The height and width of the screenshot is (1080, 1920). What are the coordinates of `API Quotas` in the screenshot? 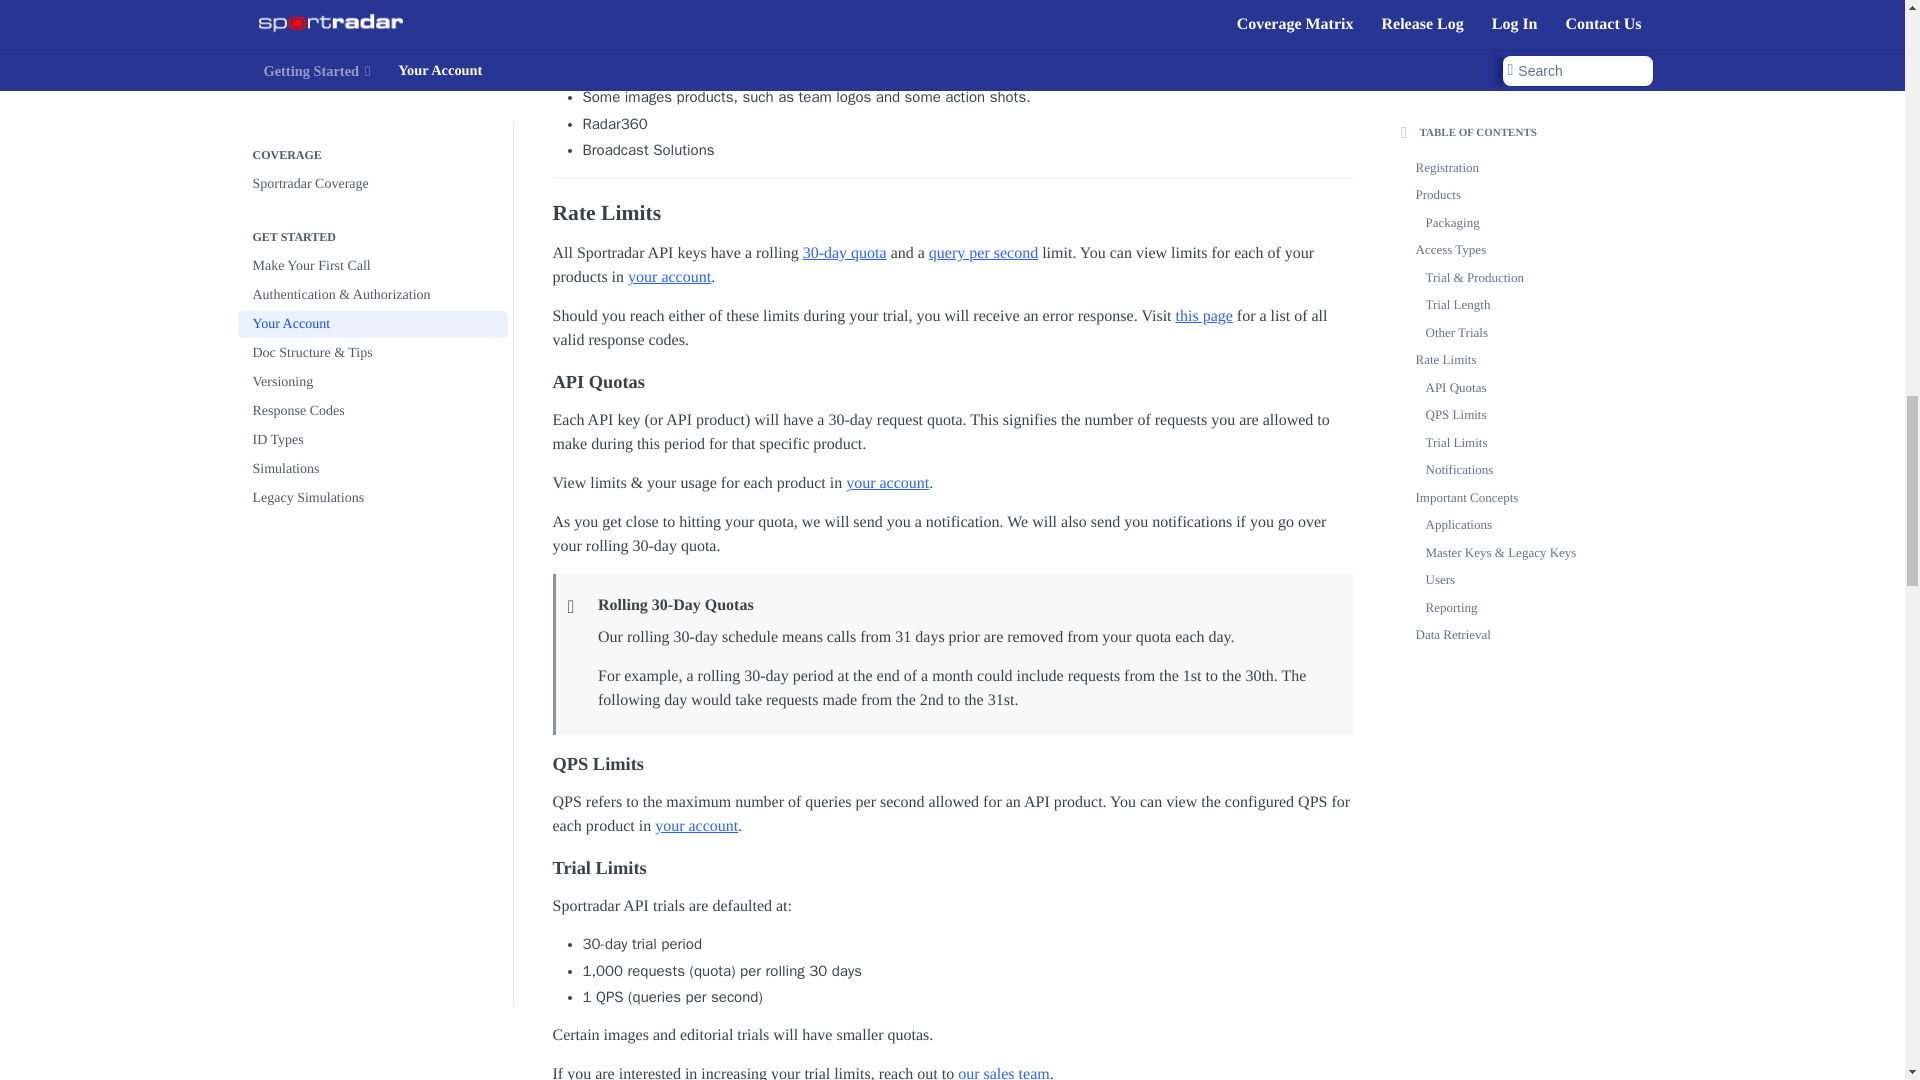 It's located at (952, 382).